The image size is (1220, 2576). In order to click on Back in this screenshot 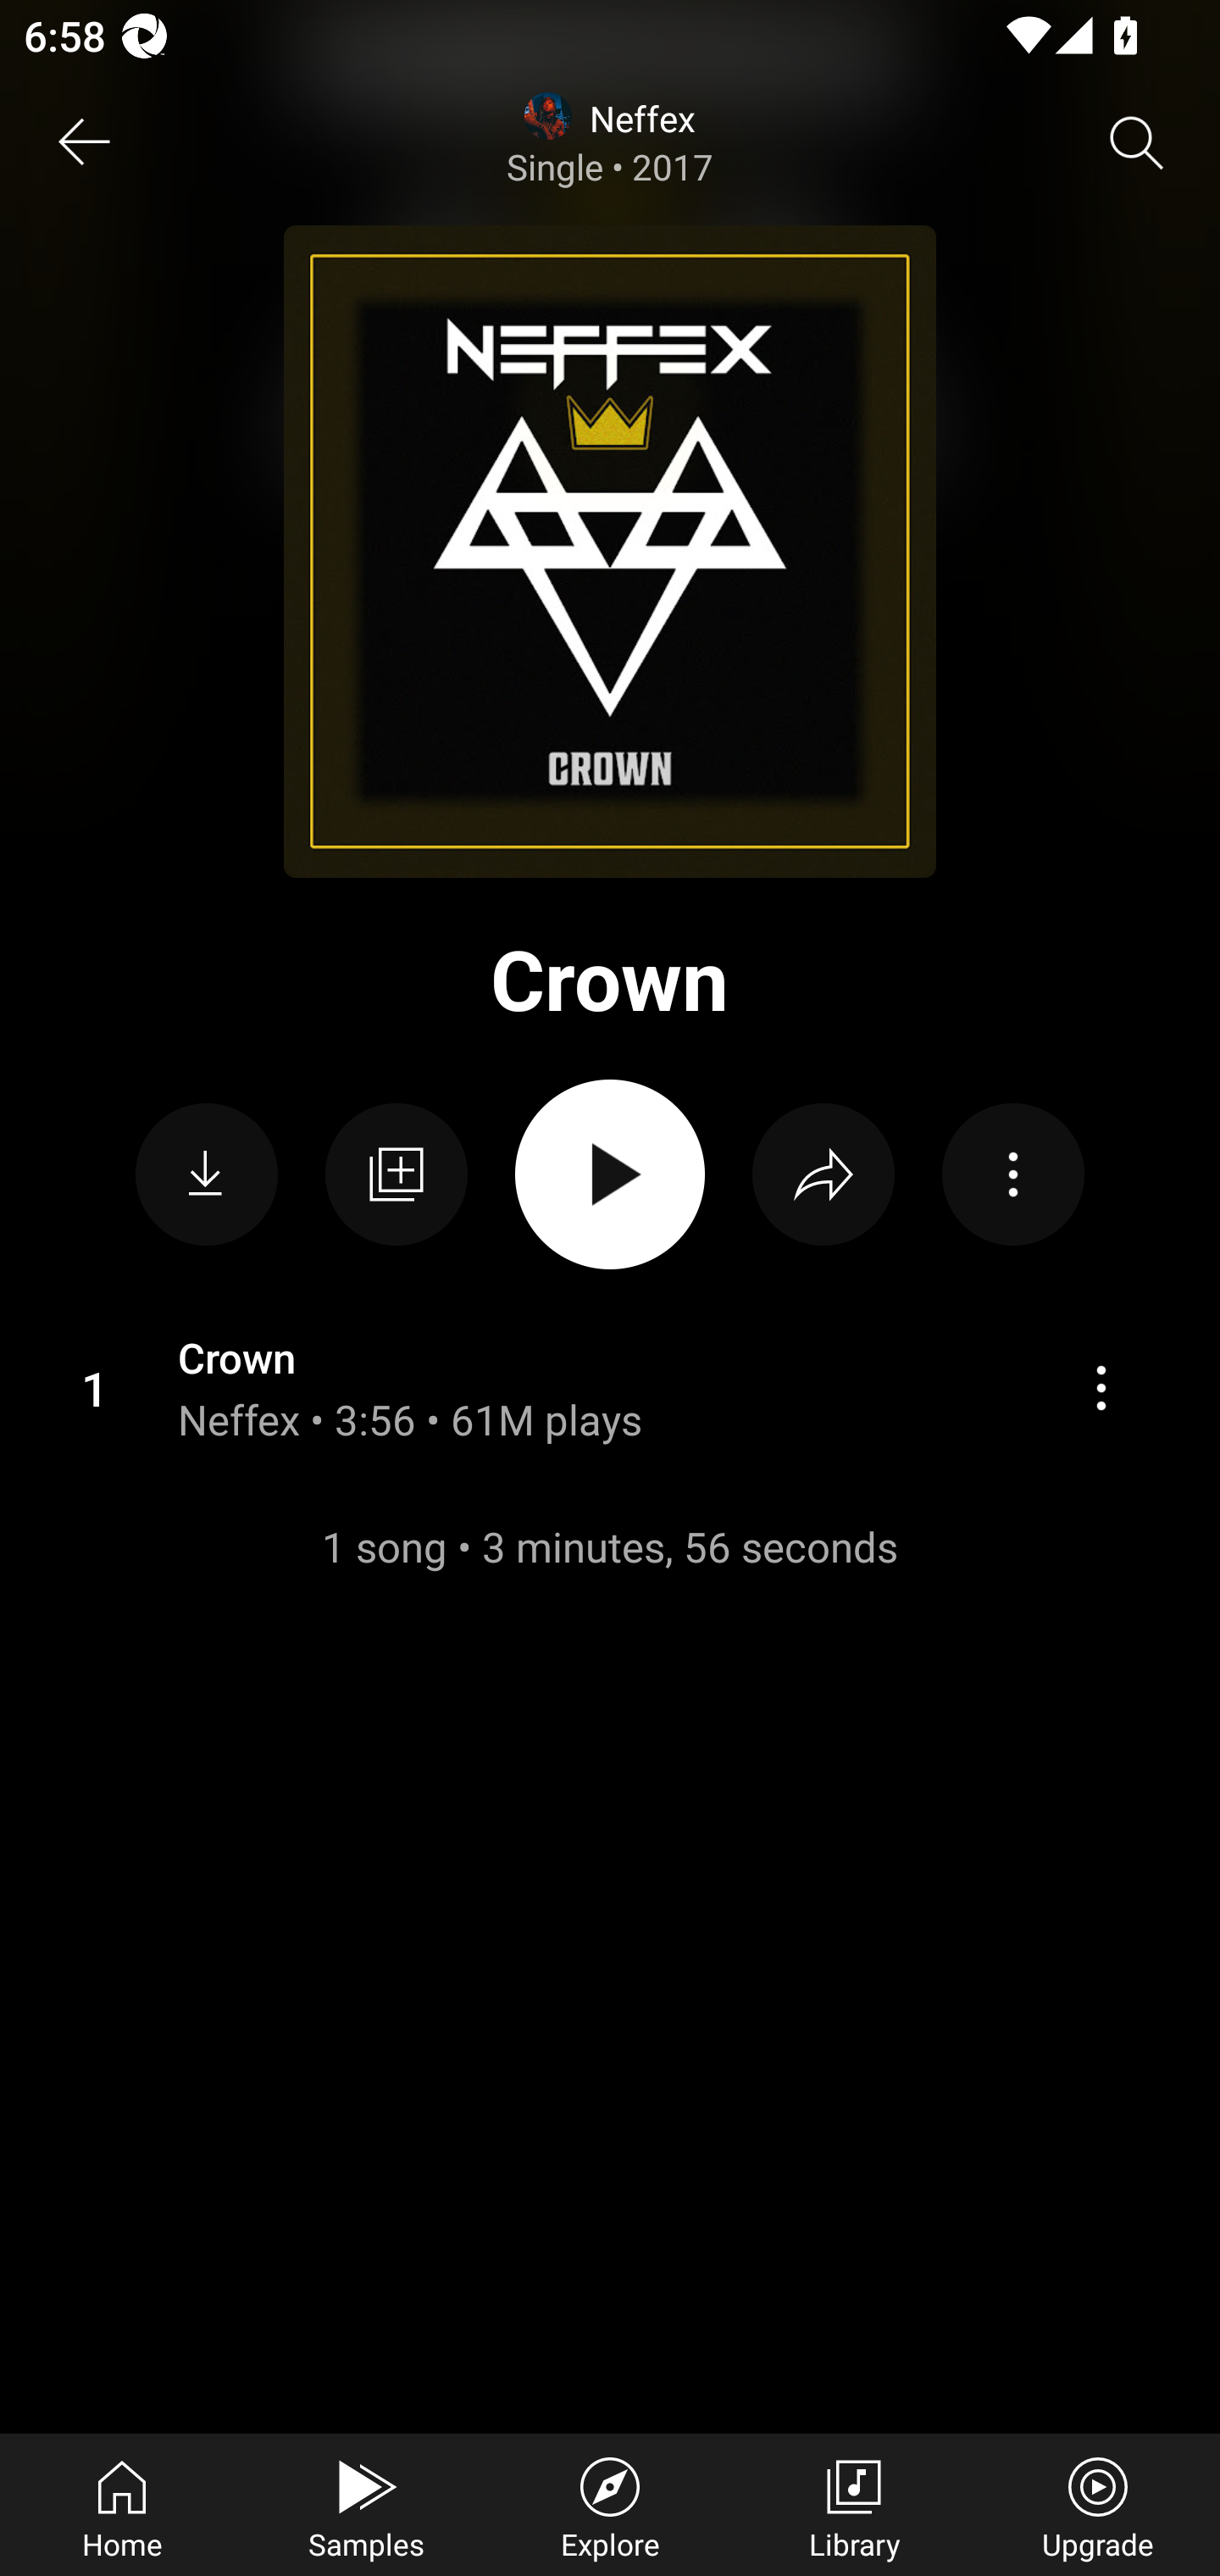, I will do `click(83, 142)`.